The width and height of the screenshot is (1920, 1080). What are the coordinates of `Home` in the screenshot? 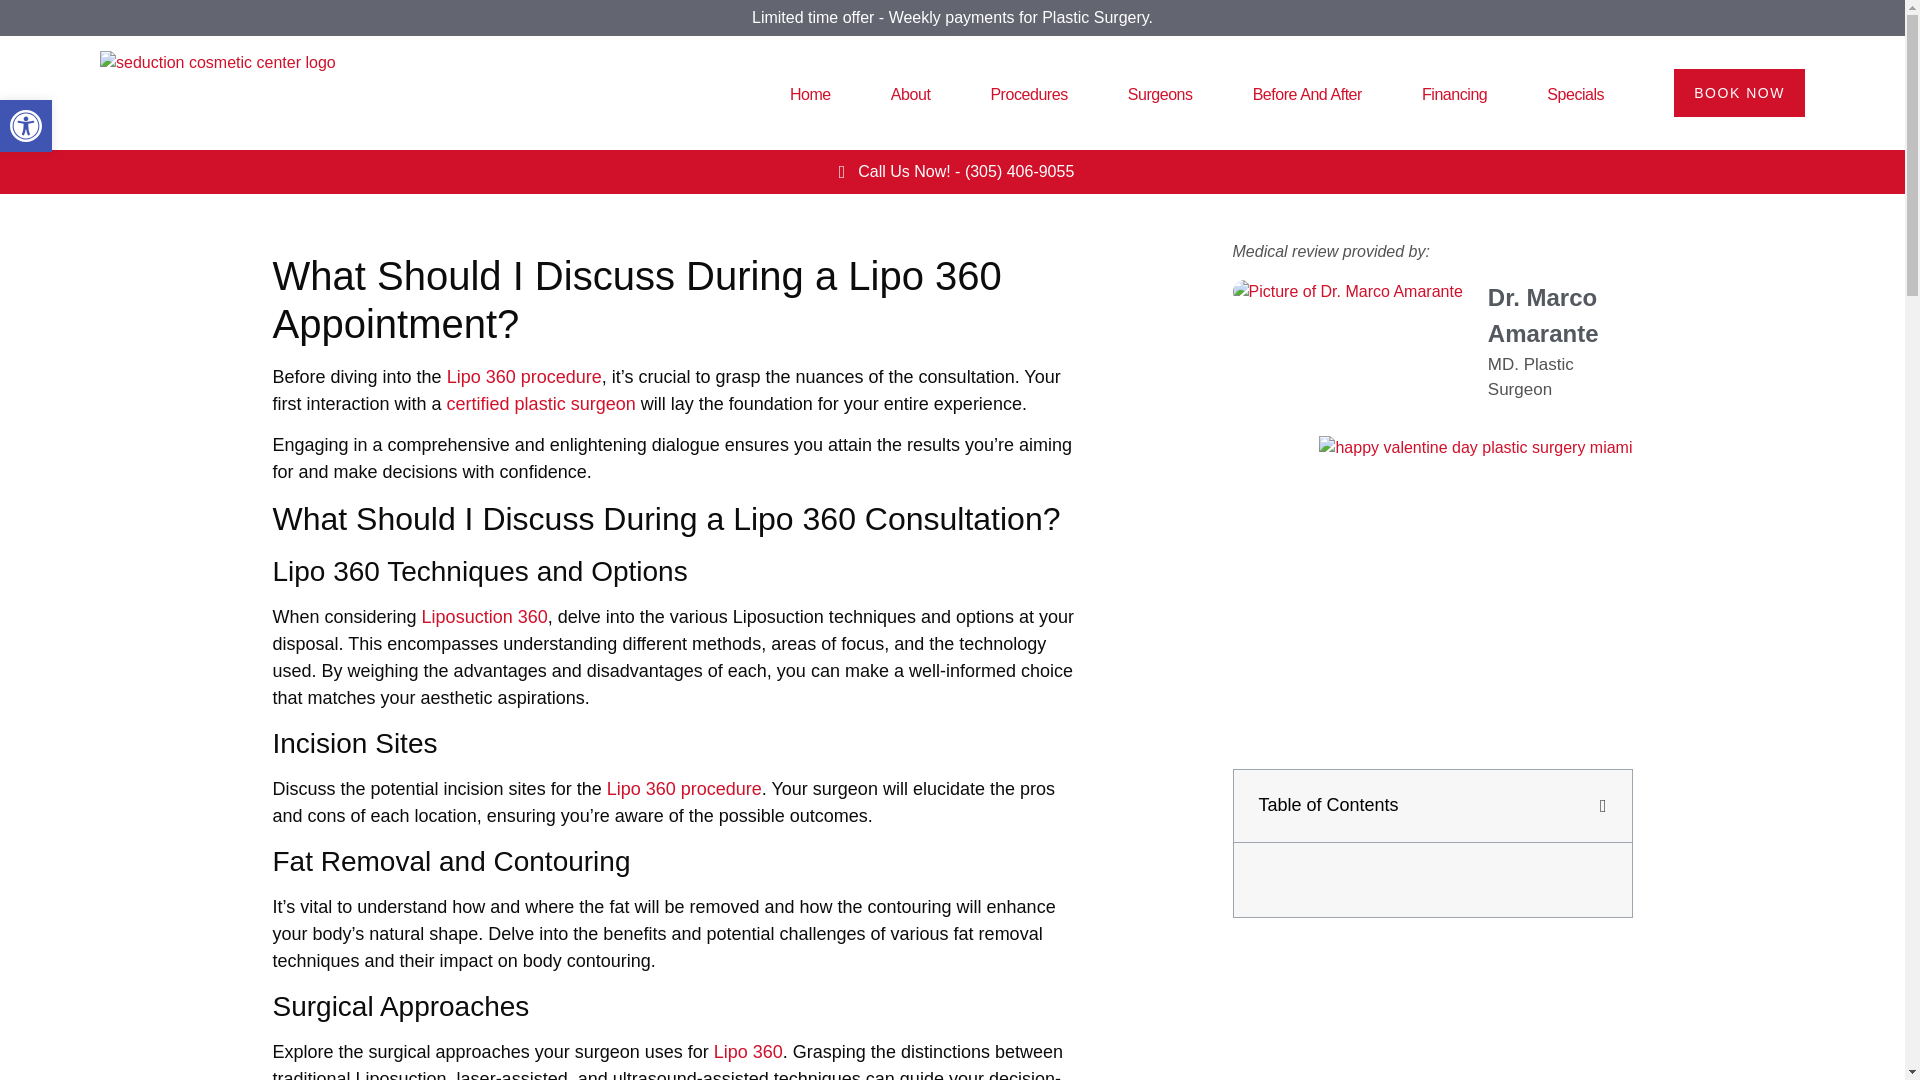 It's located at (810, 94).